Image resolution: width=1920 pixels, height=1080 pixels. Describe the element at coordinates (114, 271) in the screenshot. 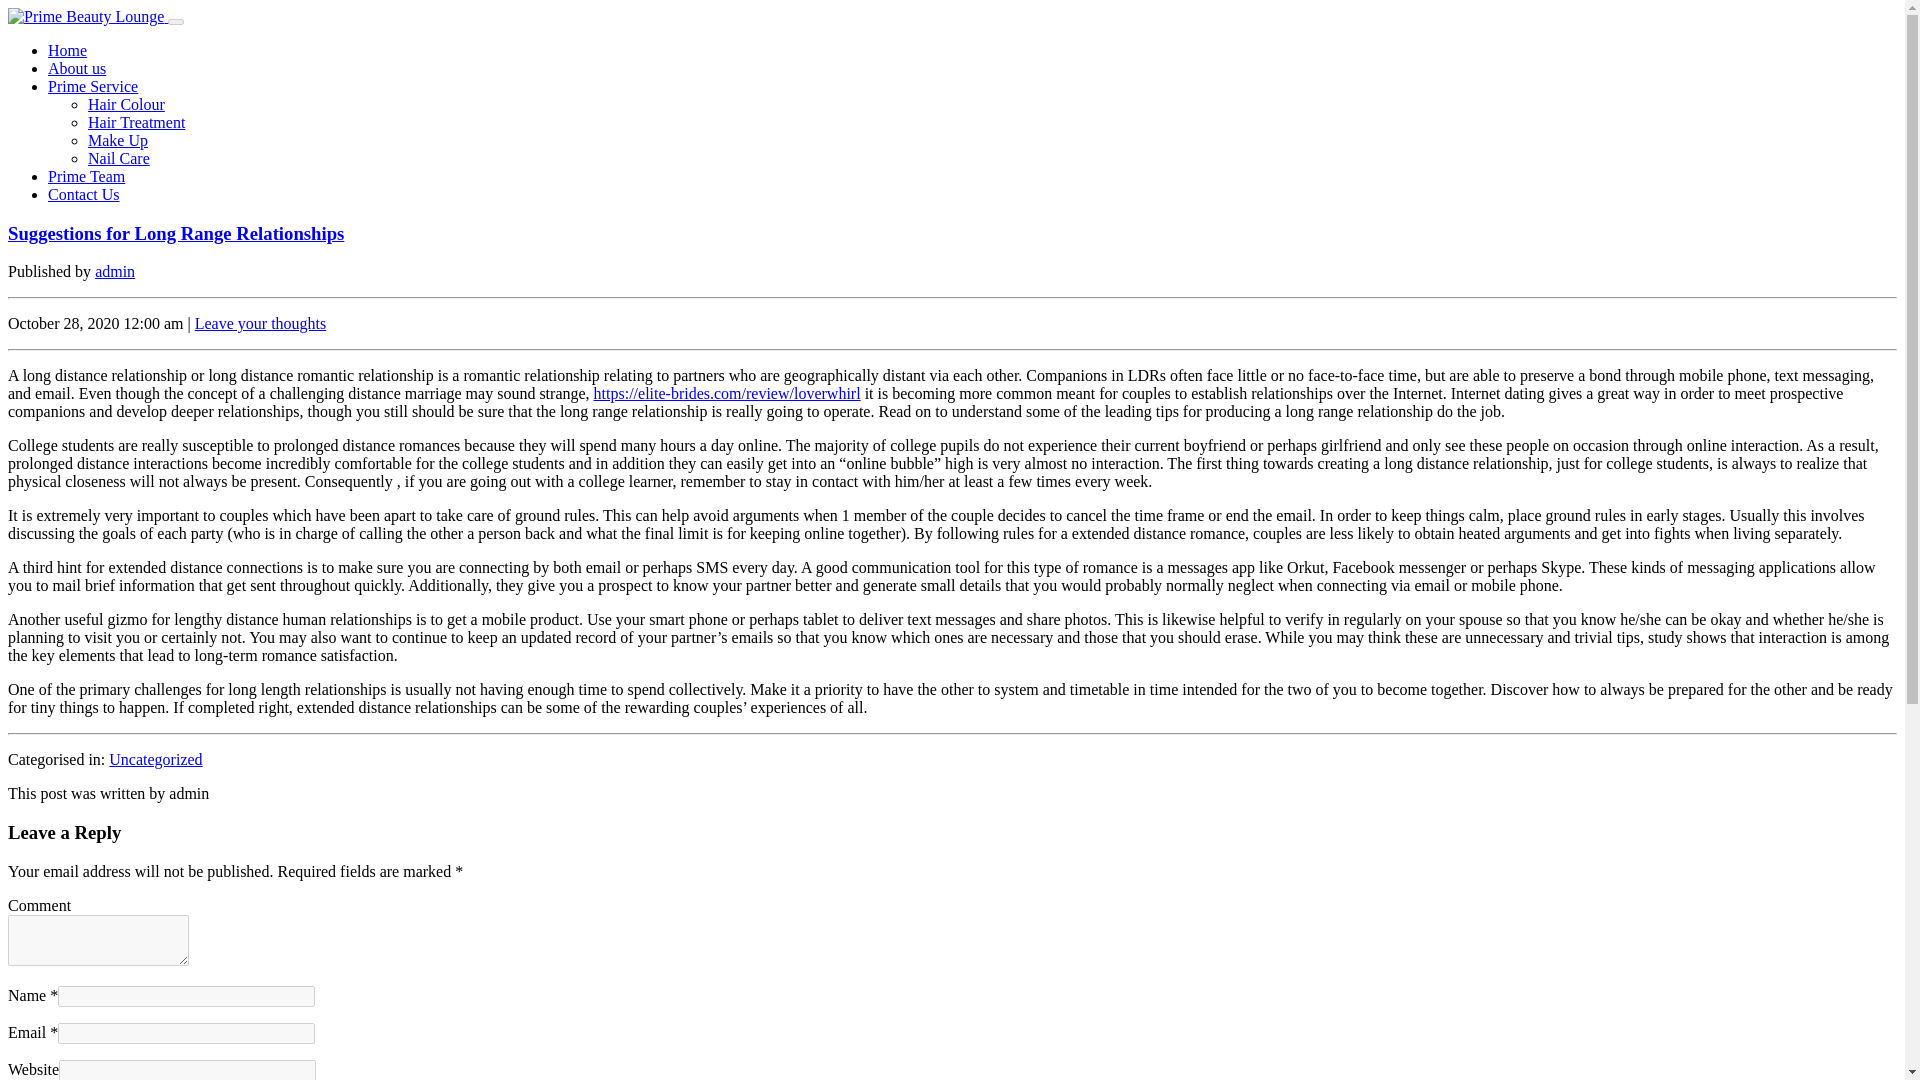

I see `admin` at that location.